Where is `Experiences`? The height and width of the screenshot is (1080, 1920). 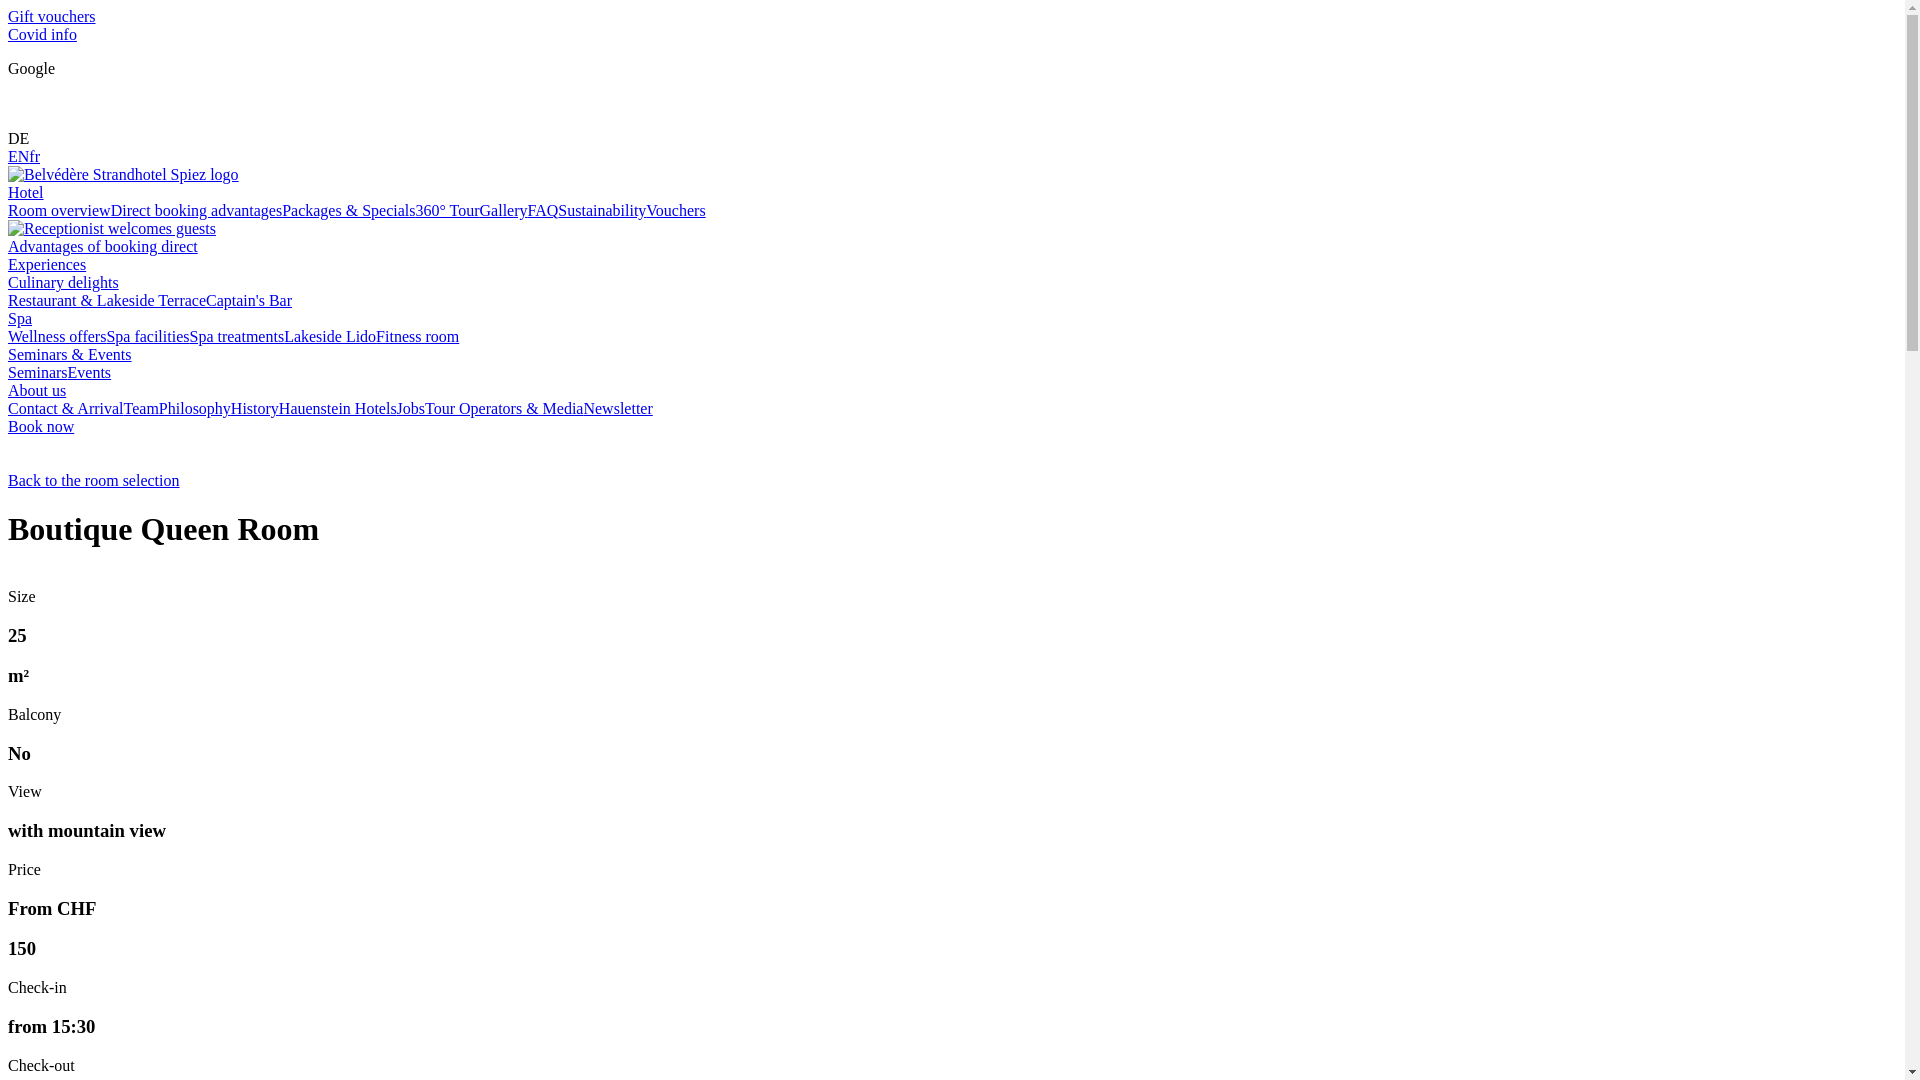 Experiences is located at coordinates (47, 264).